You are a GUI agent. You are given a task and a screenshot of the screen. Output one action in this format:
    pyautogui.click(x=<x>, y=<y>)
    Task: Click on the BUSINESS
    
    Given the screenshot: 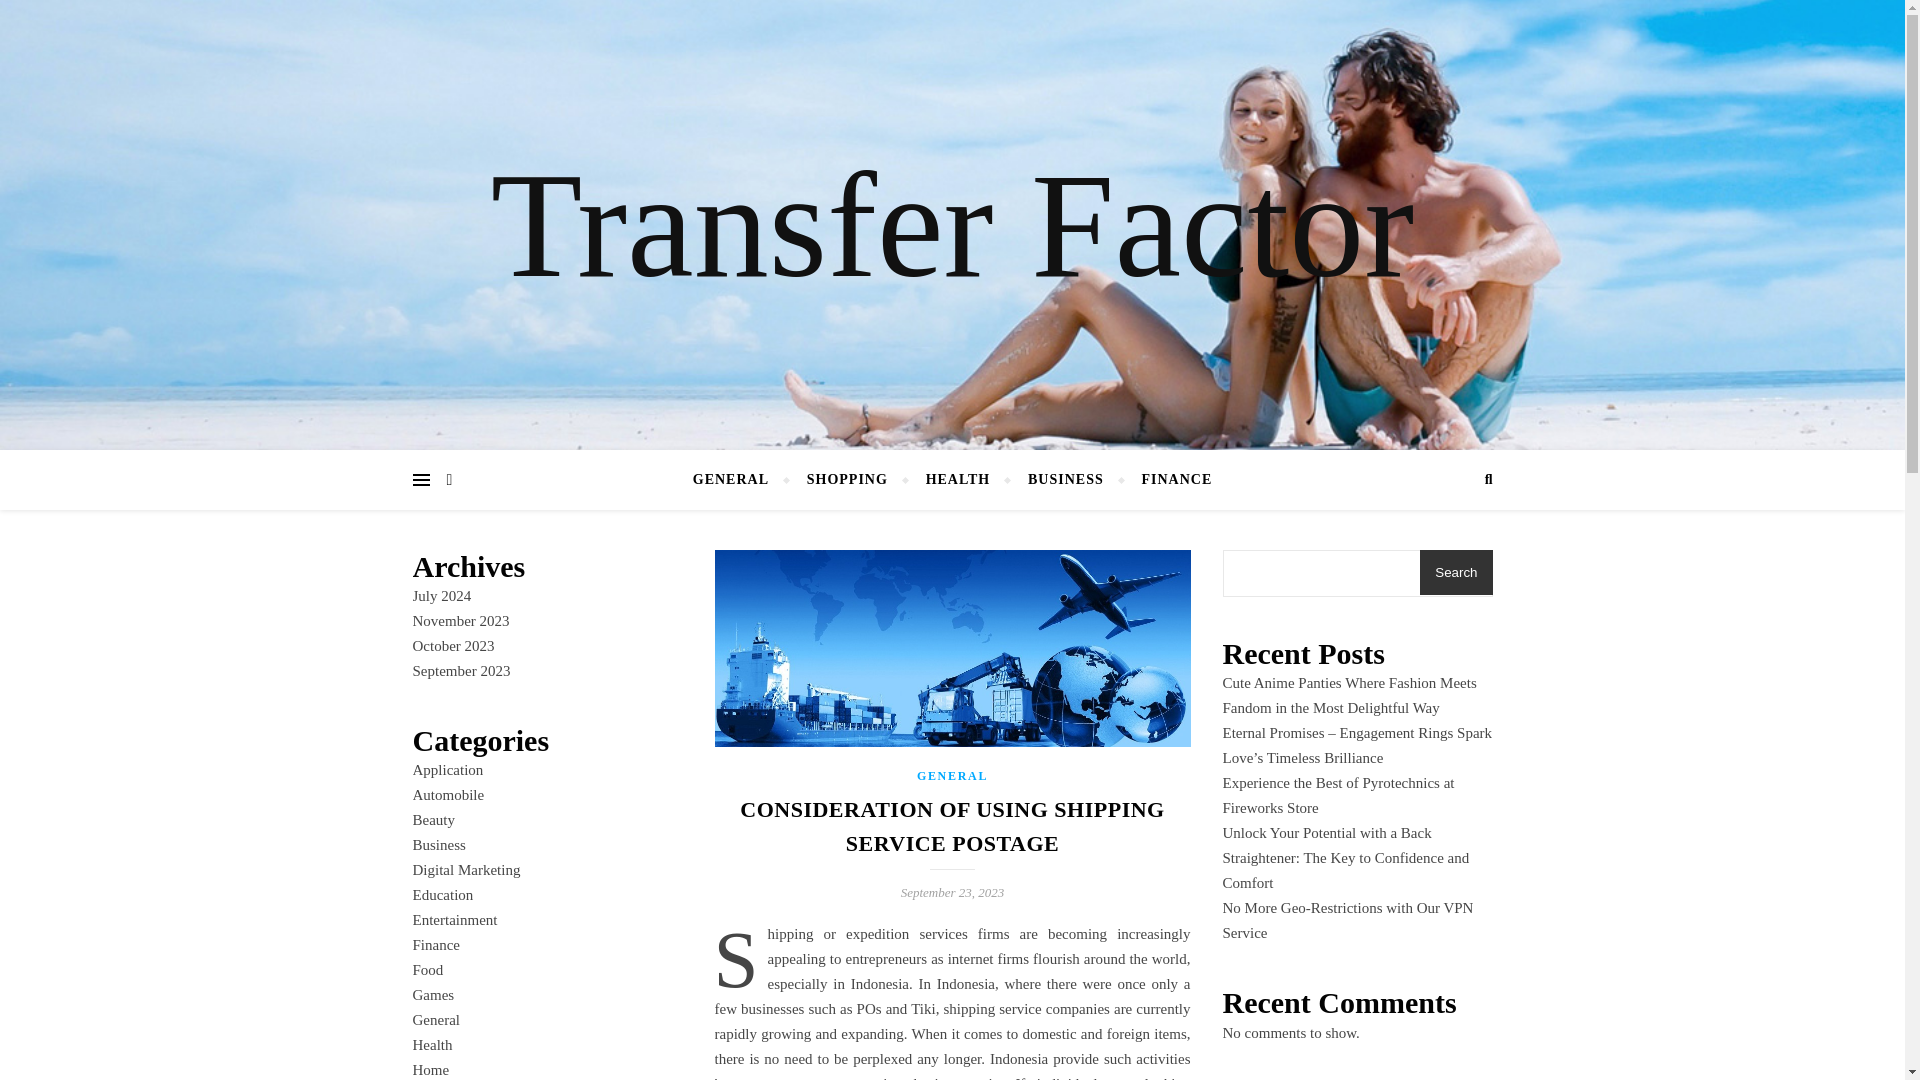 What is the action you would take?
    pyautogui.click(x=1066, y=480)
    